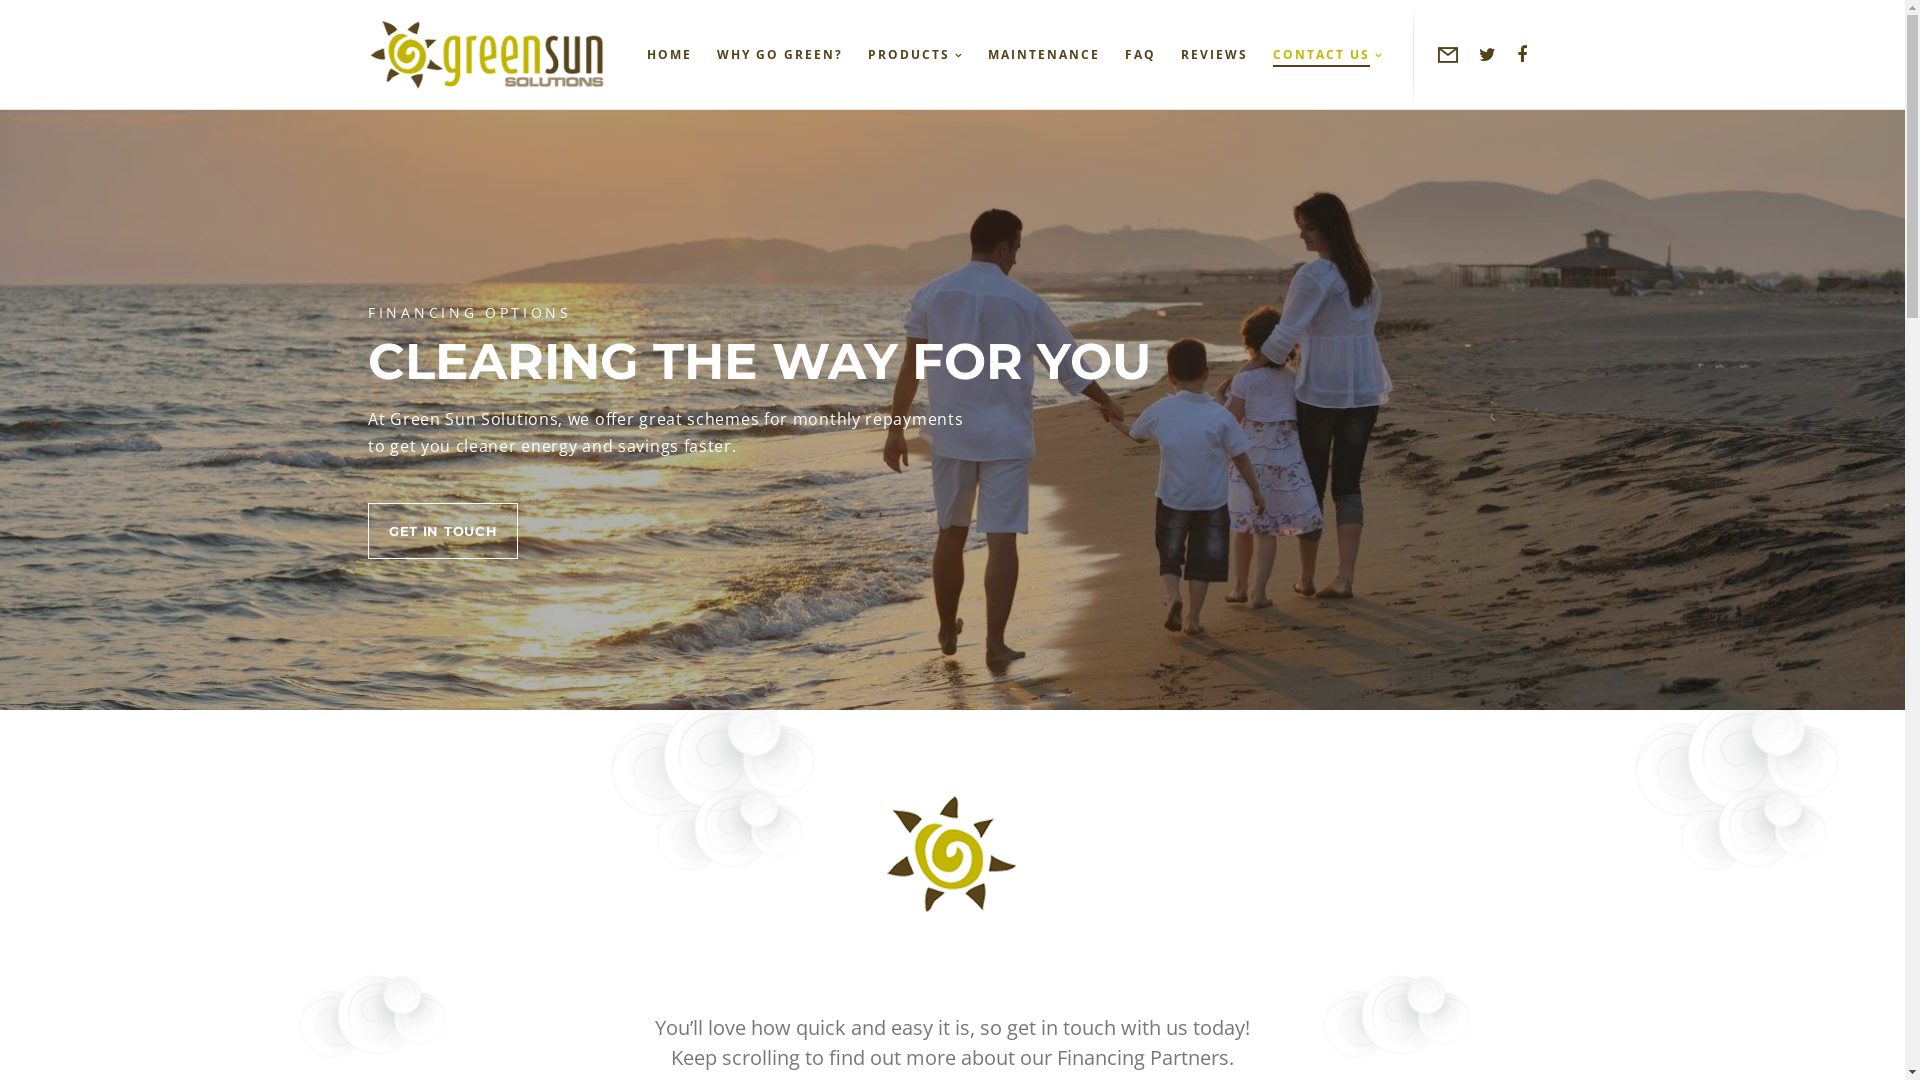  I want to click on GET IN TOUCH, so click(443, 531).